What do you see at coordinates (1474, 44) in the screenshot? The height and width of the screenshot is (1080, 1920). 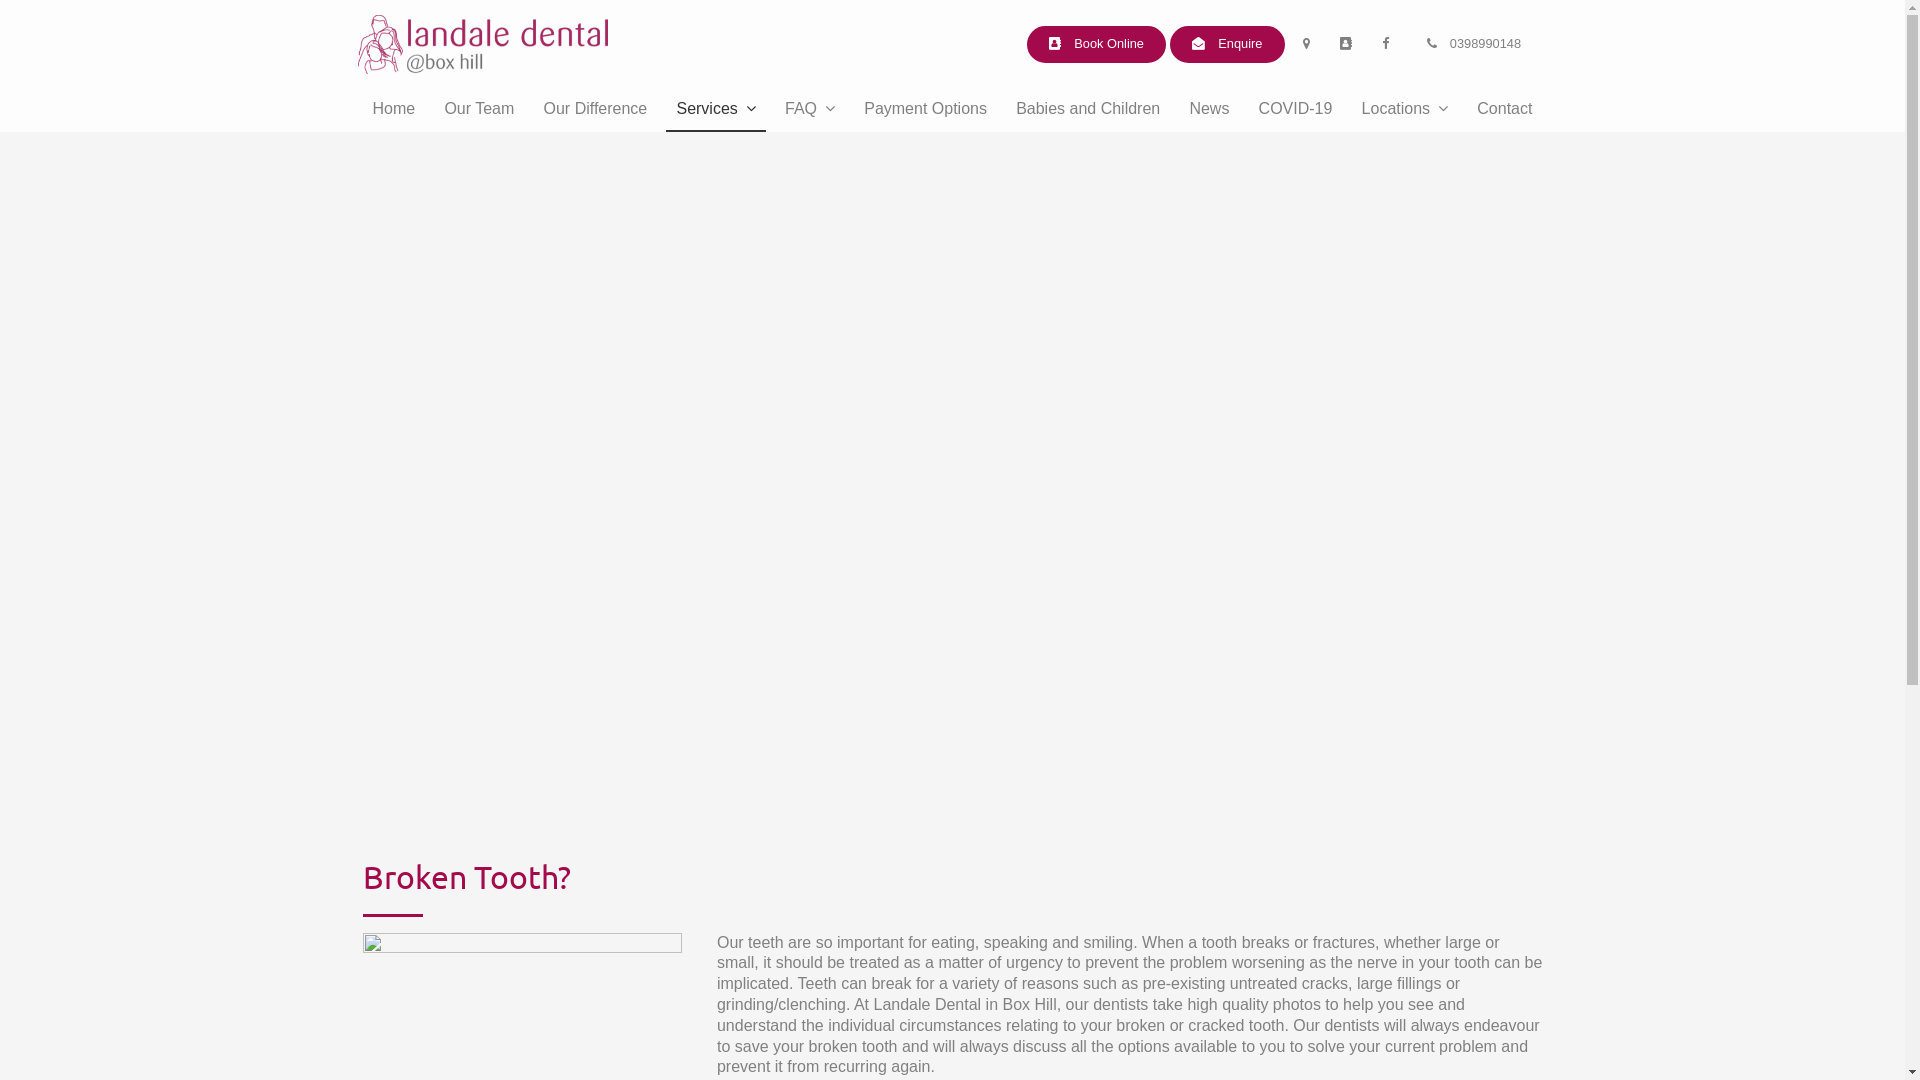 I see `0398990148` at bounding box center [1474, 44].